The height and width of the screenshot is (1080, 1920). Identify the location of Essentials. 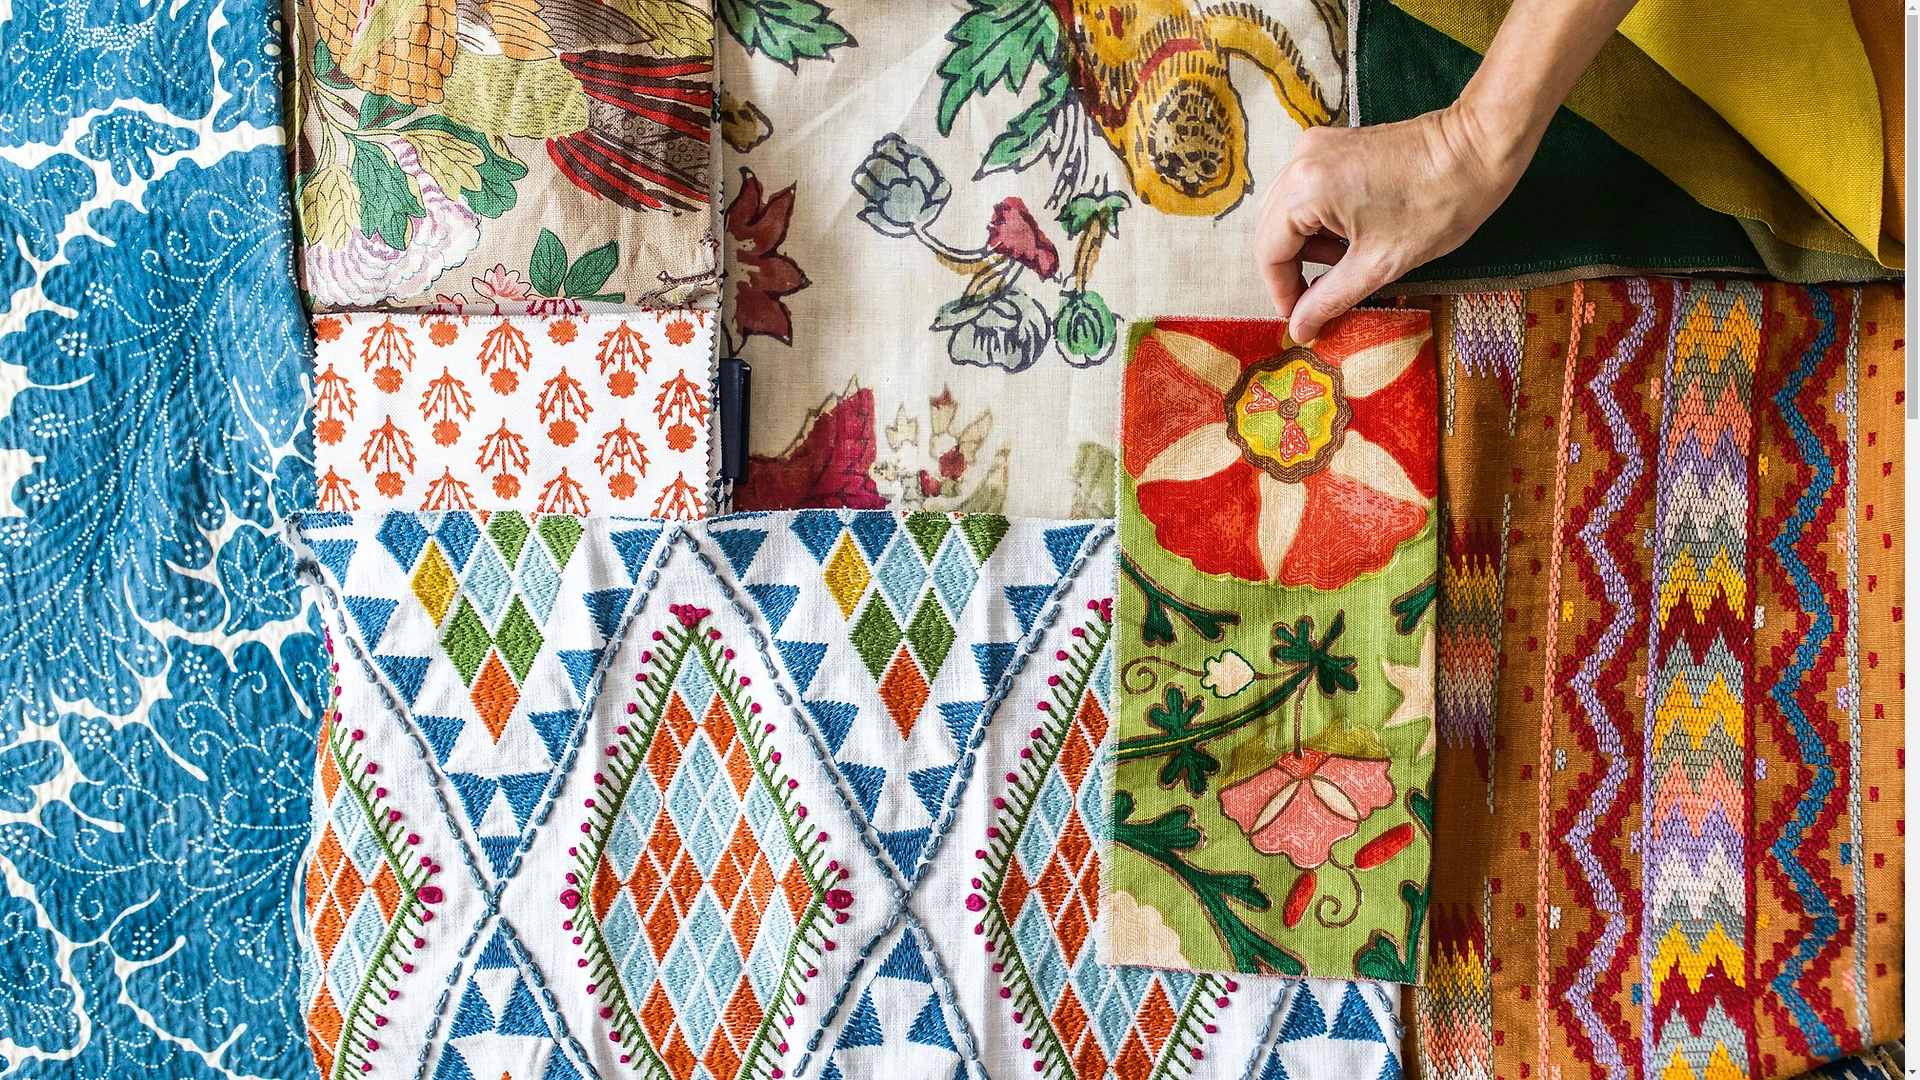
(955, 10).